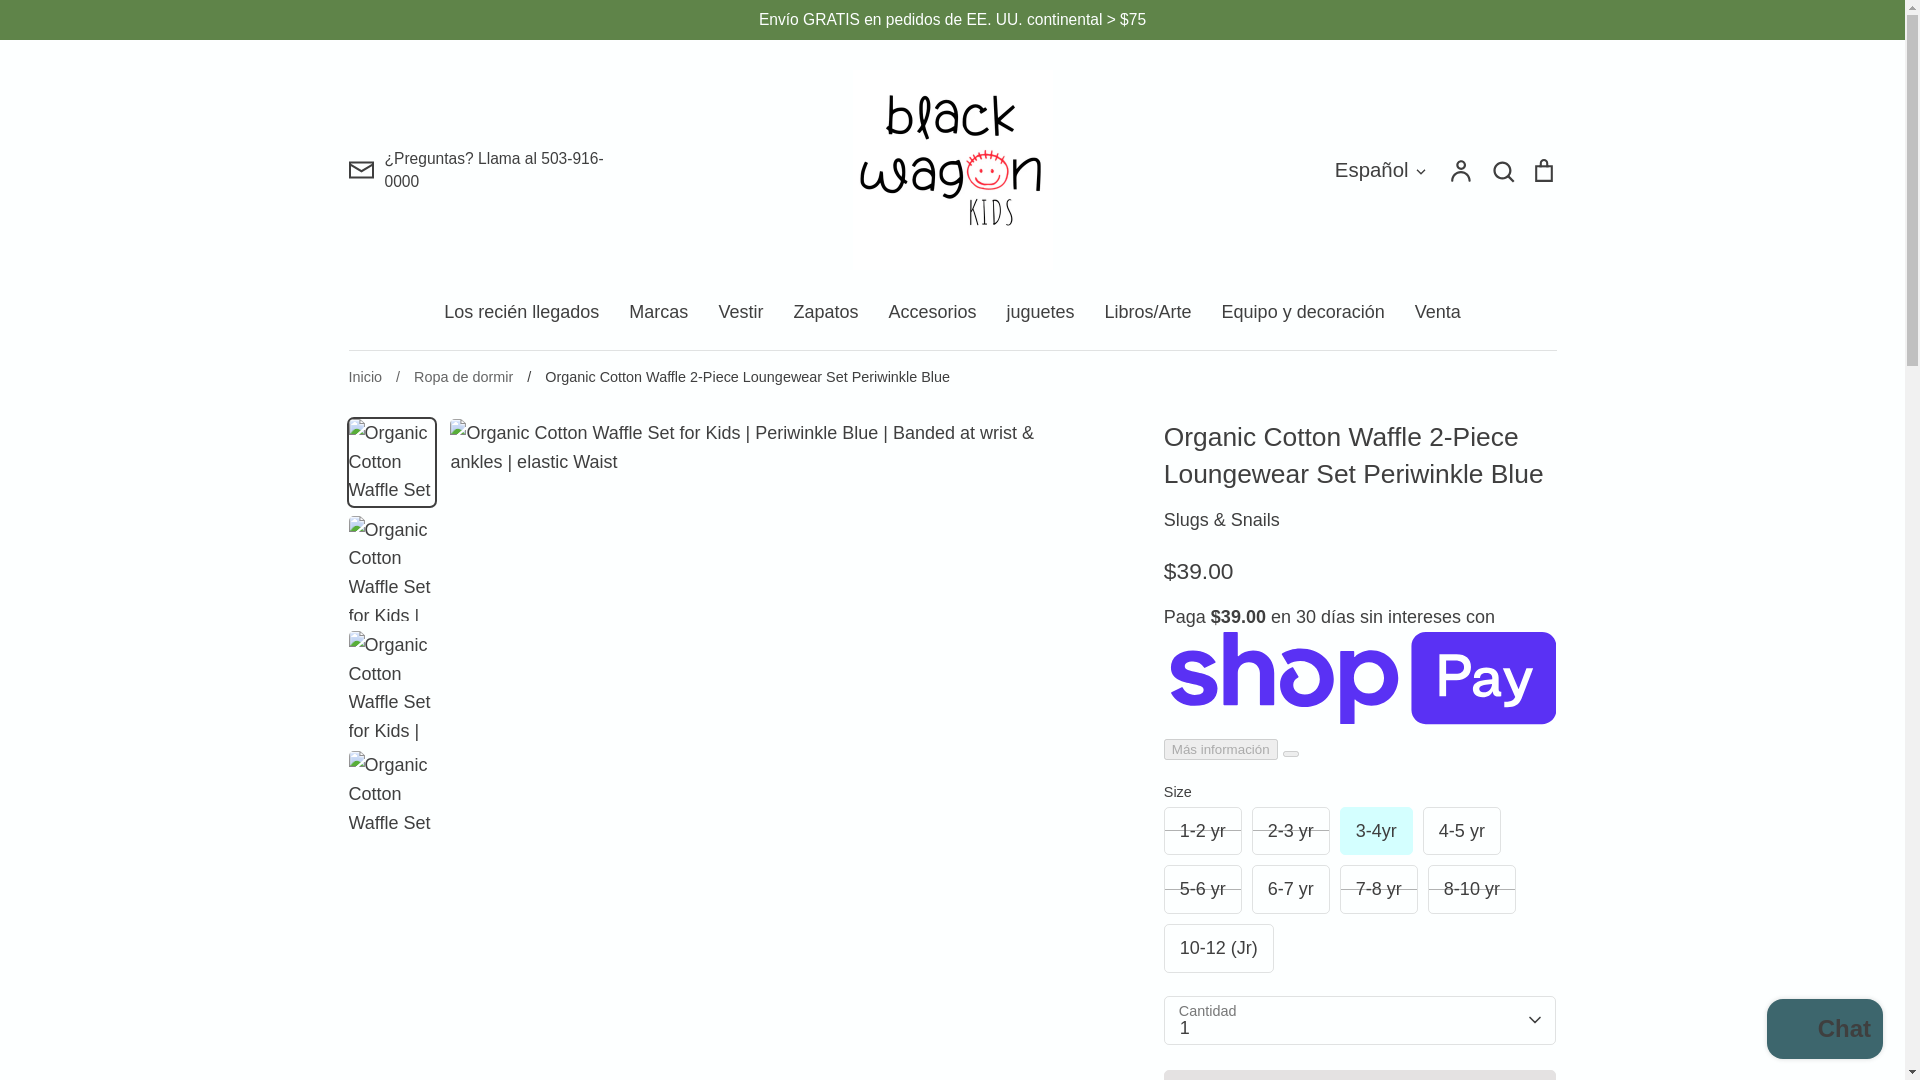 Image resolution: width=1920 pixels, height=1080 pixels. Describe the element at coordinates (1502, 170) in the screenshot. I see `Buscar` at that location.